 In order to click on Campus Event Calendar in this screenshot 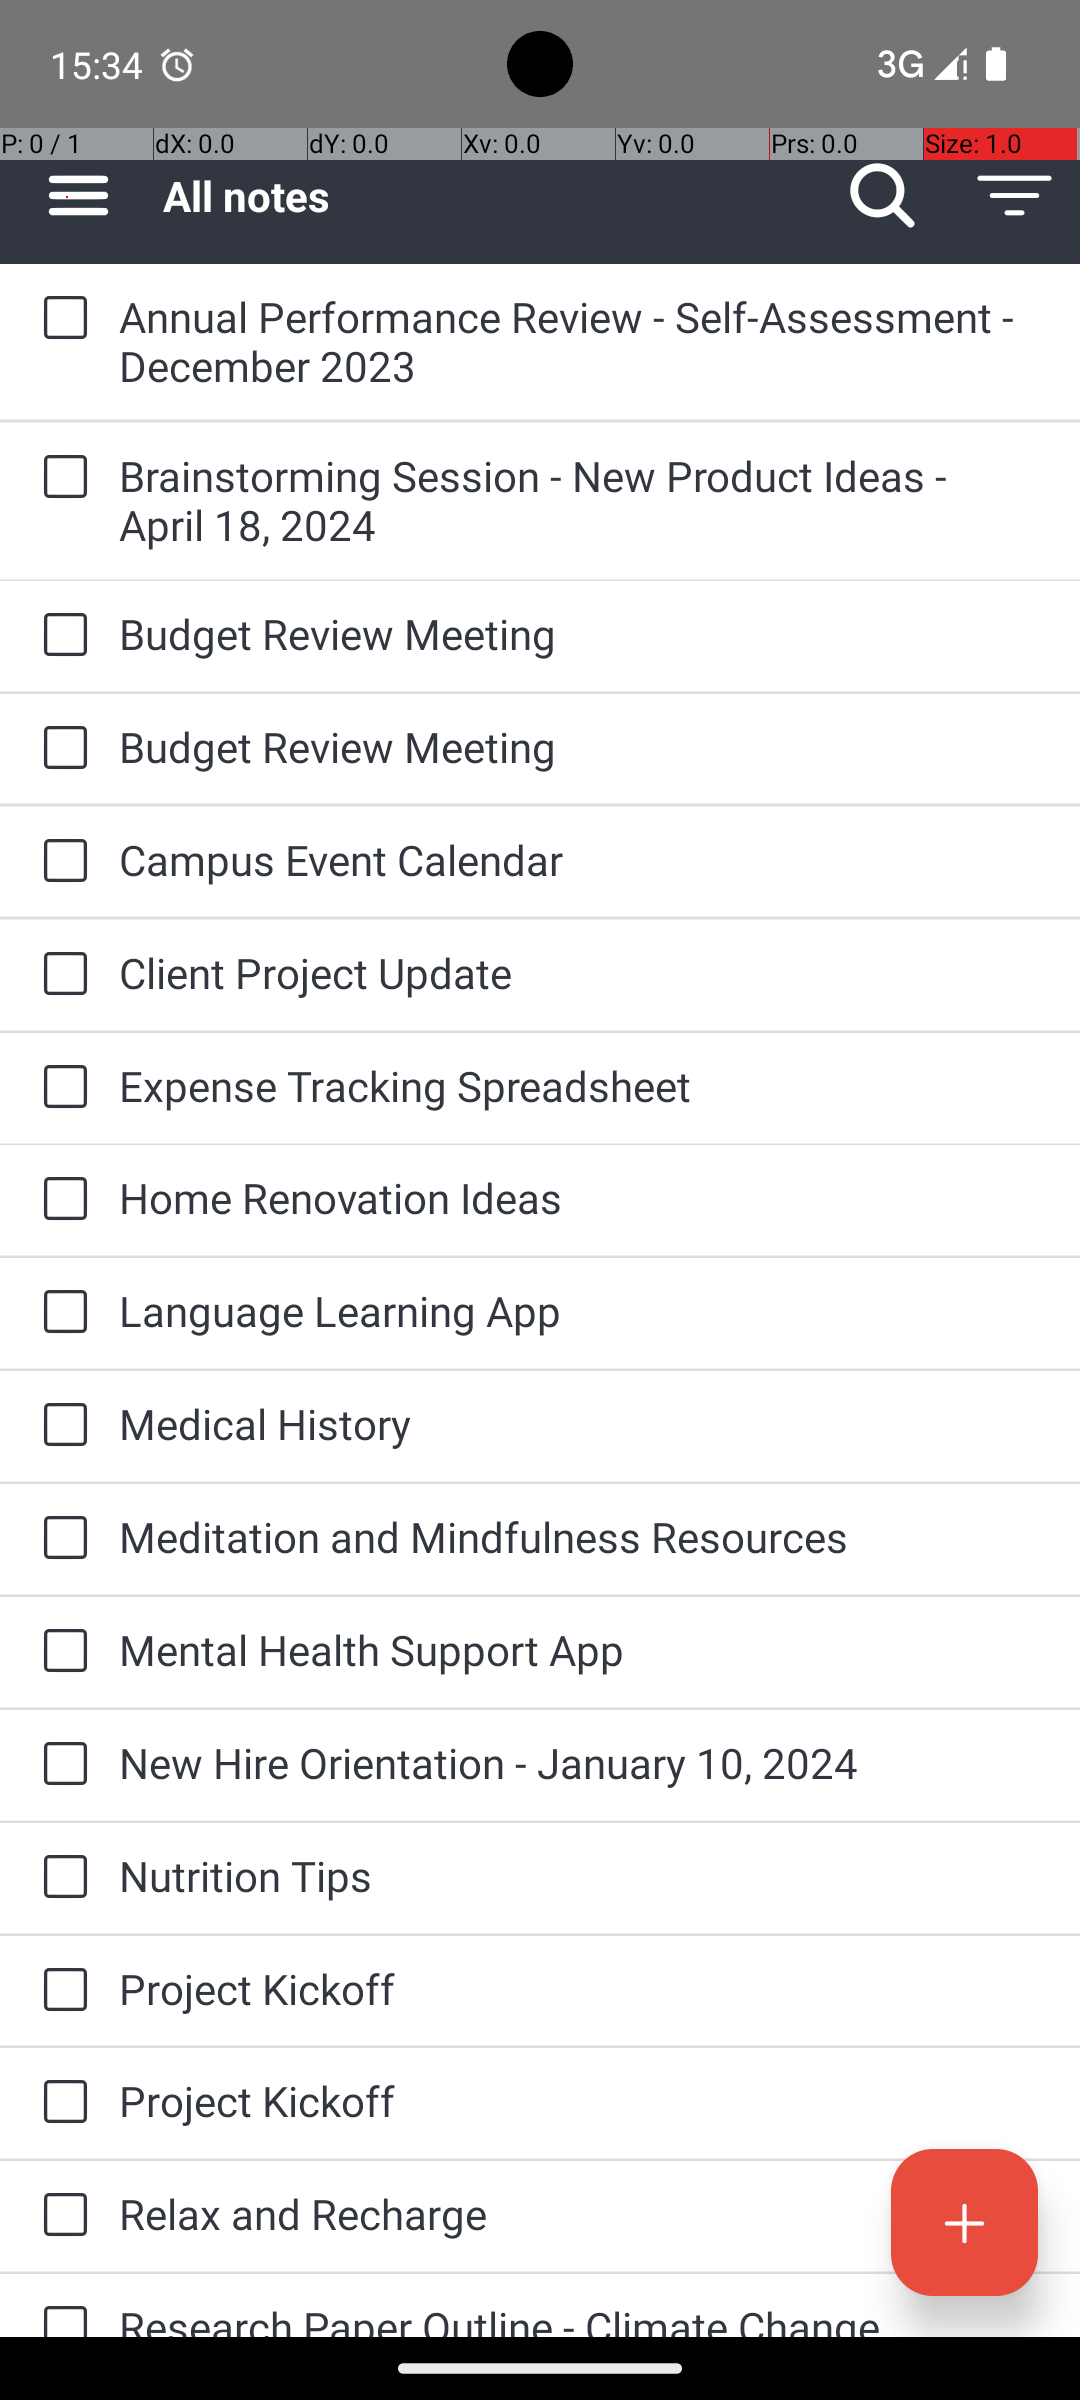, I will do `click(580, 860)`.